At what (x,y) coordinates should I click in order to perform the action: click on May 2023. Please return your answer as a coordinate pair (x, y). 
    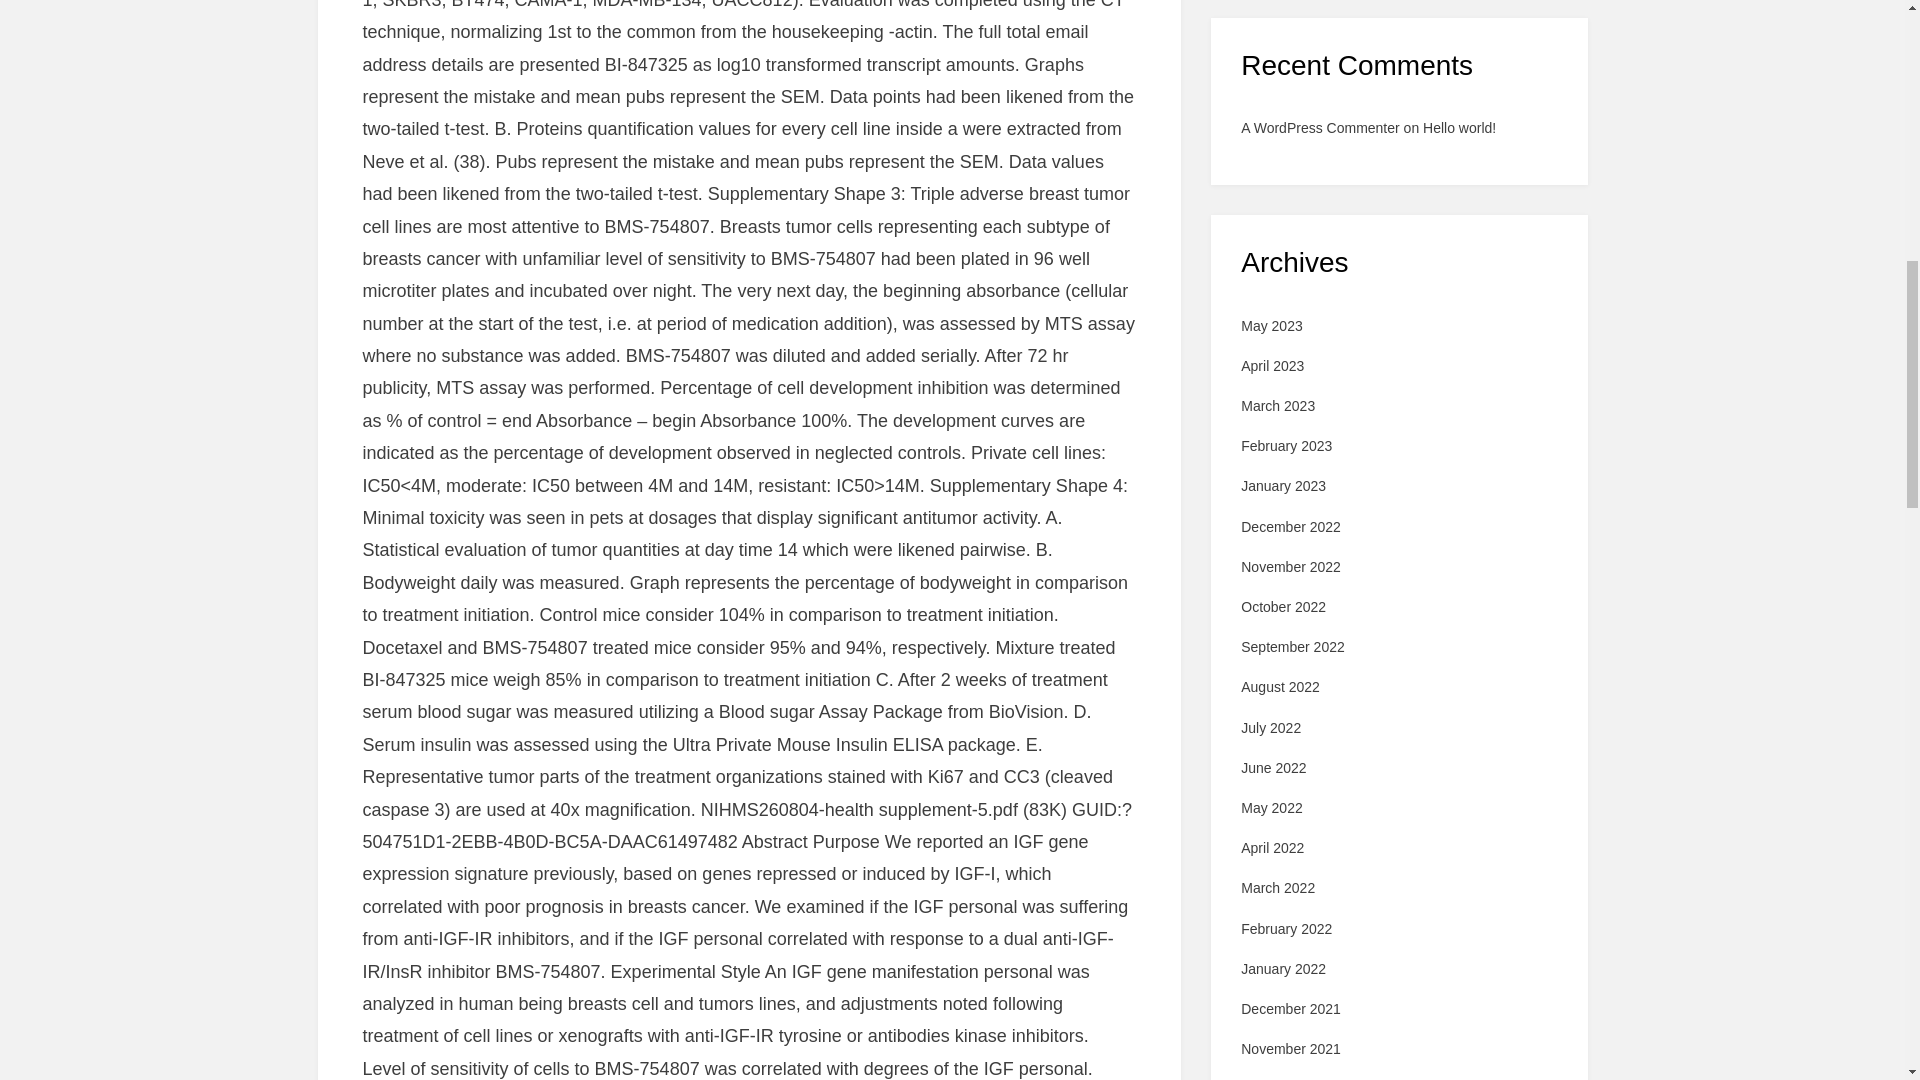
    Looking at the image, I should click on (1270, 325).